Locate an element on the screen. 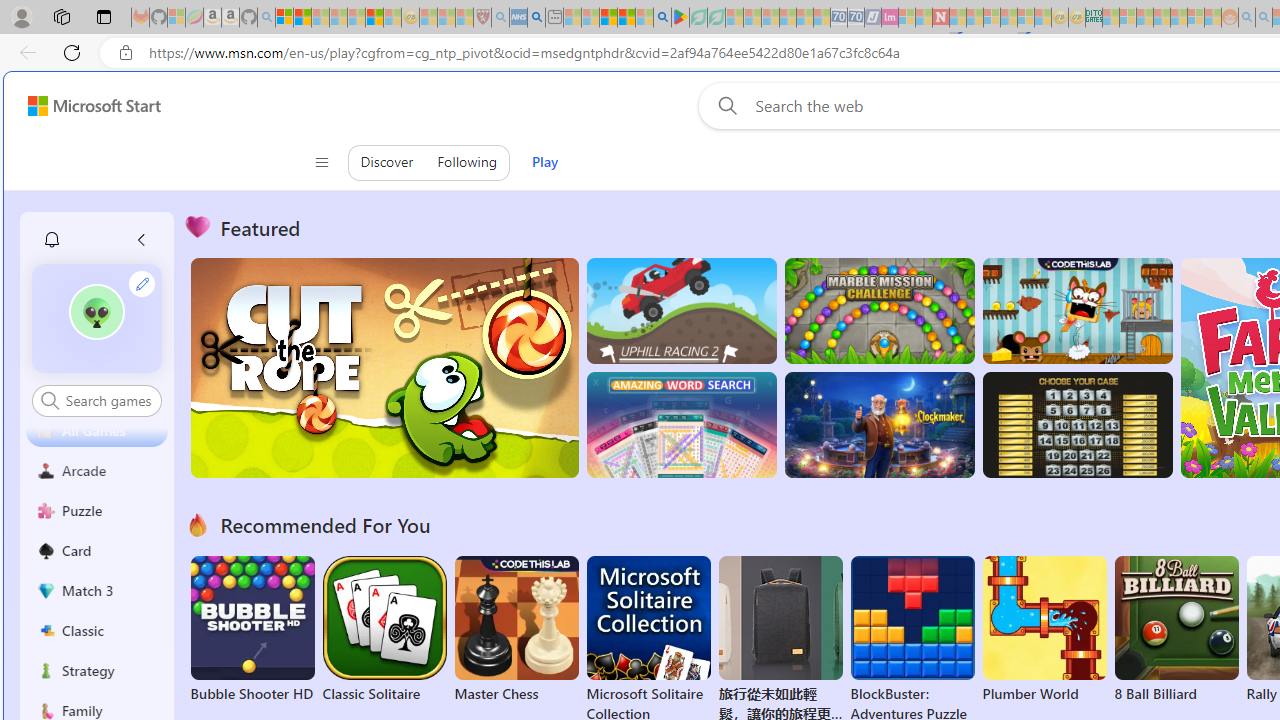 The height and width of the screenshot is (720, 1280). Plumber World is located at coordinates (1044, 630).